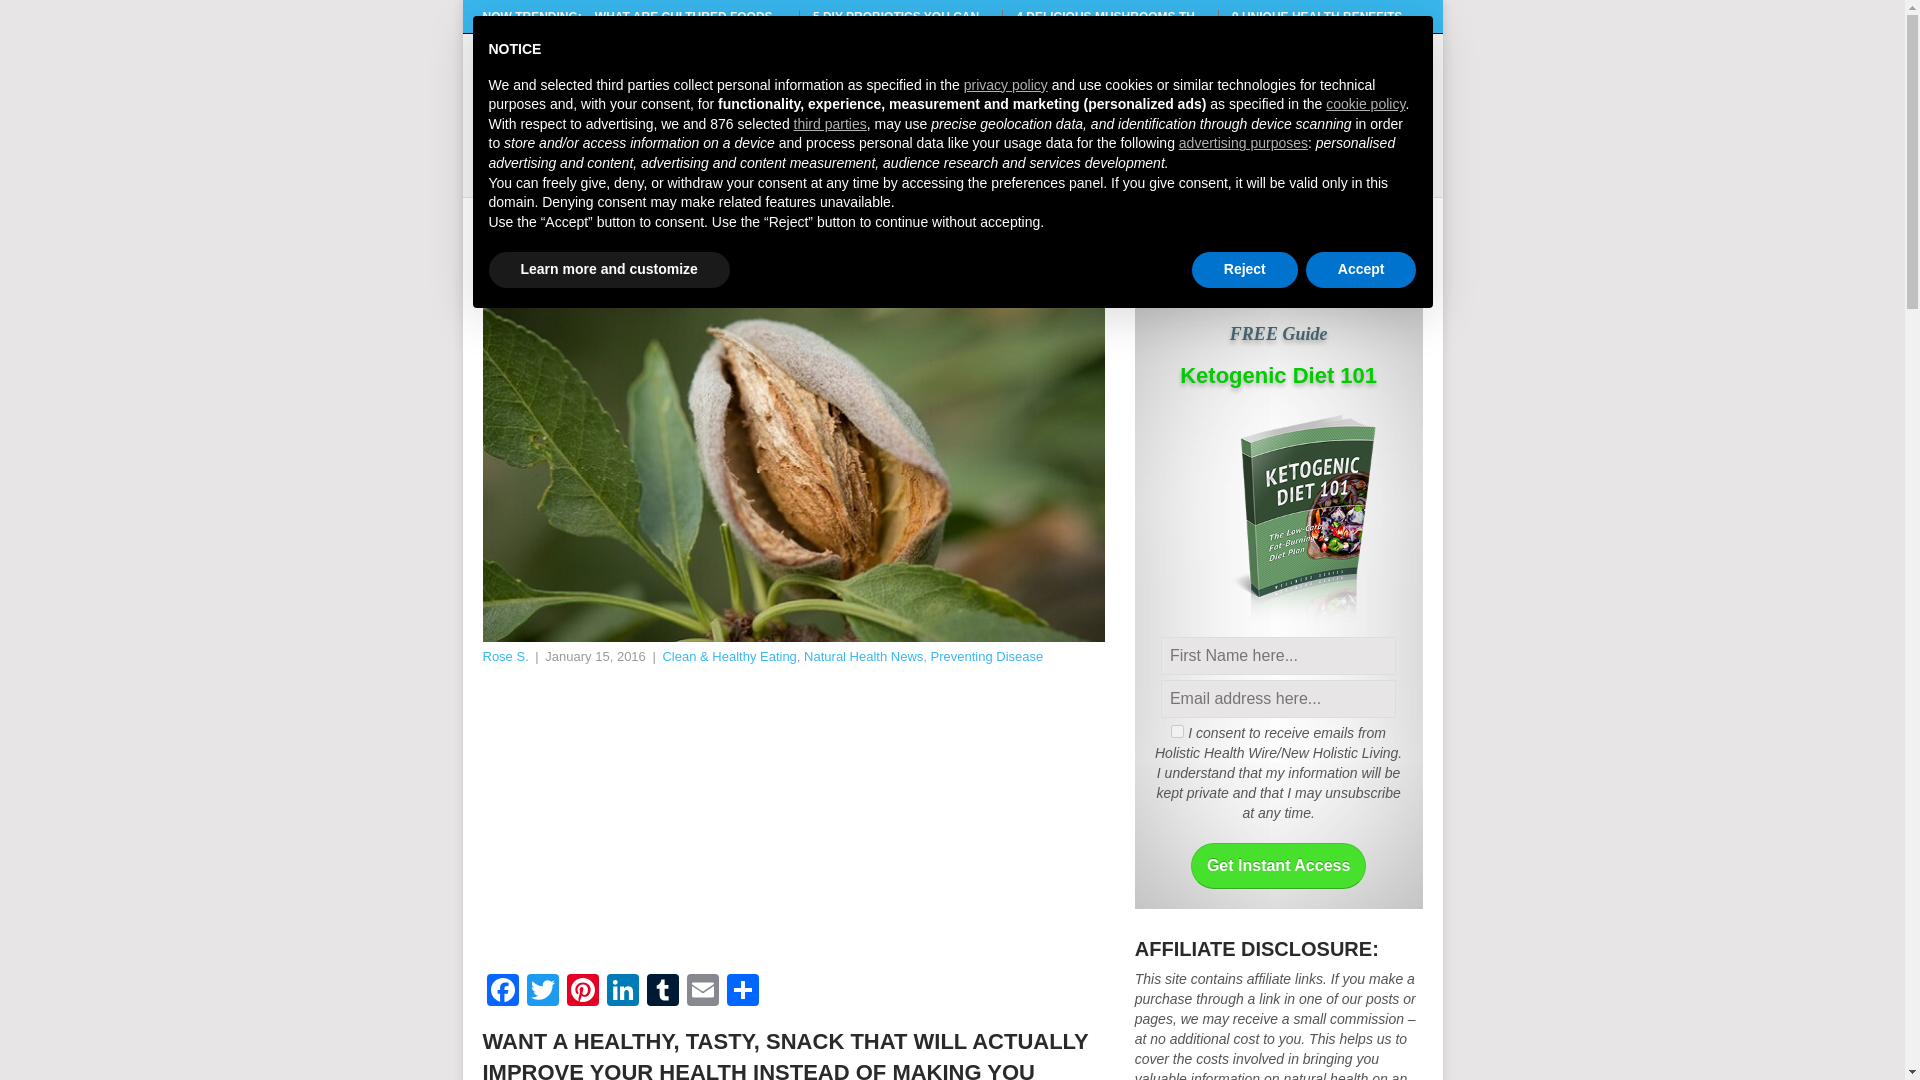  What do you see at coordinates (1322, 16) in the screenshot?
I see `9 UNIQUE HEALTH BENEFITS...` at bounding box center [1322, 16].